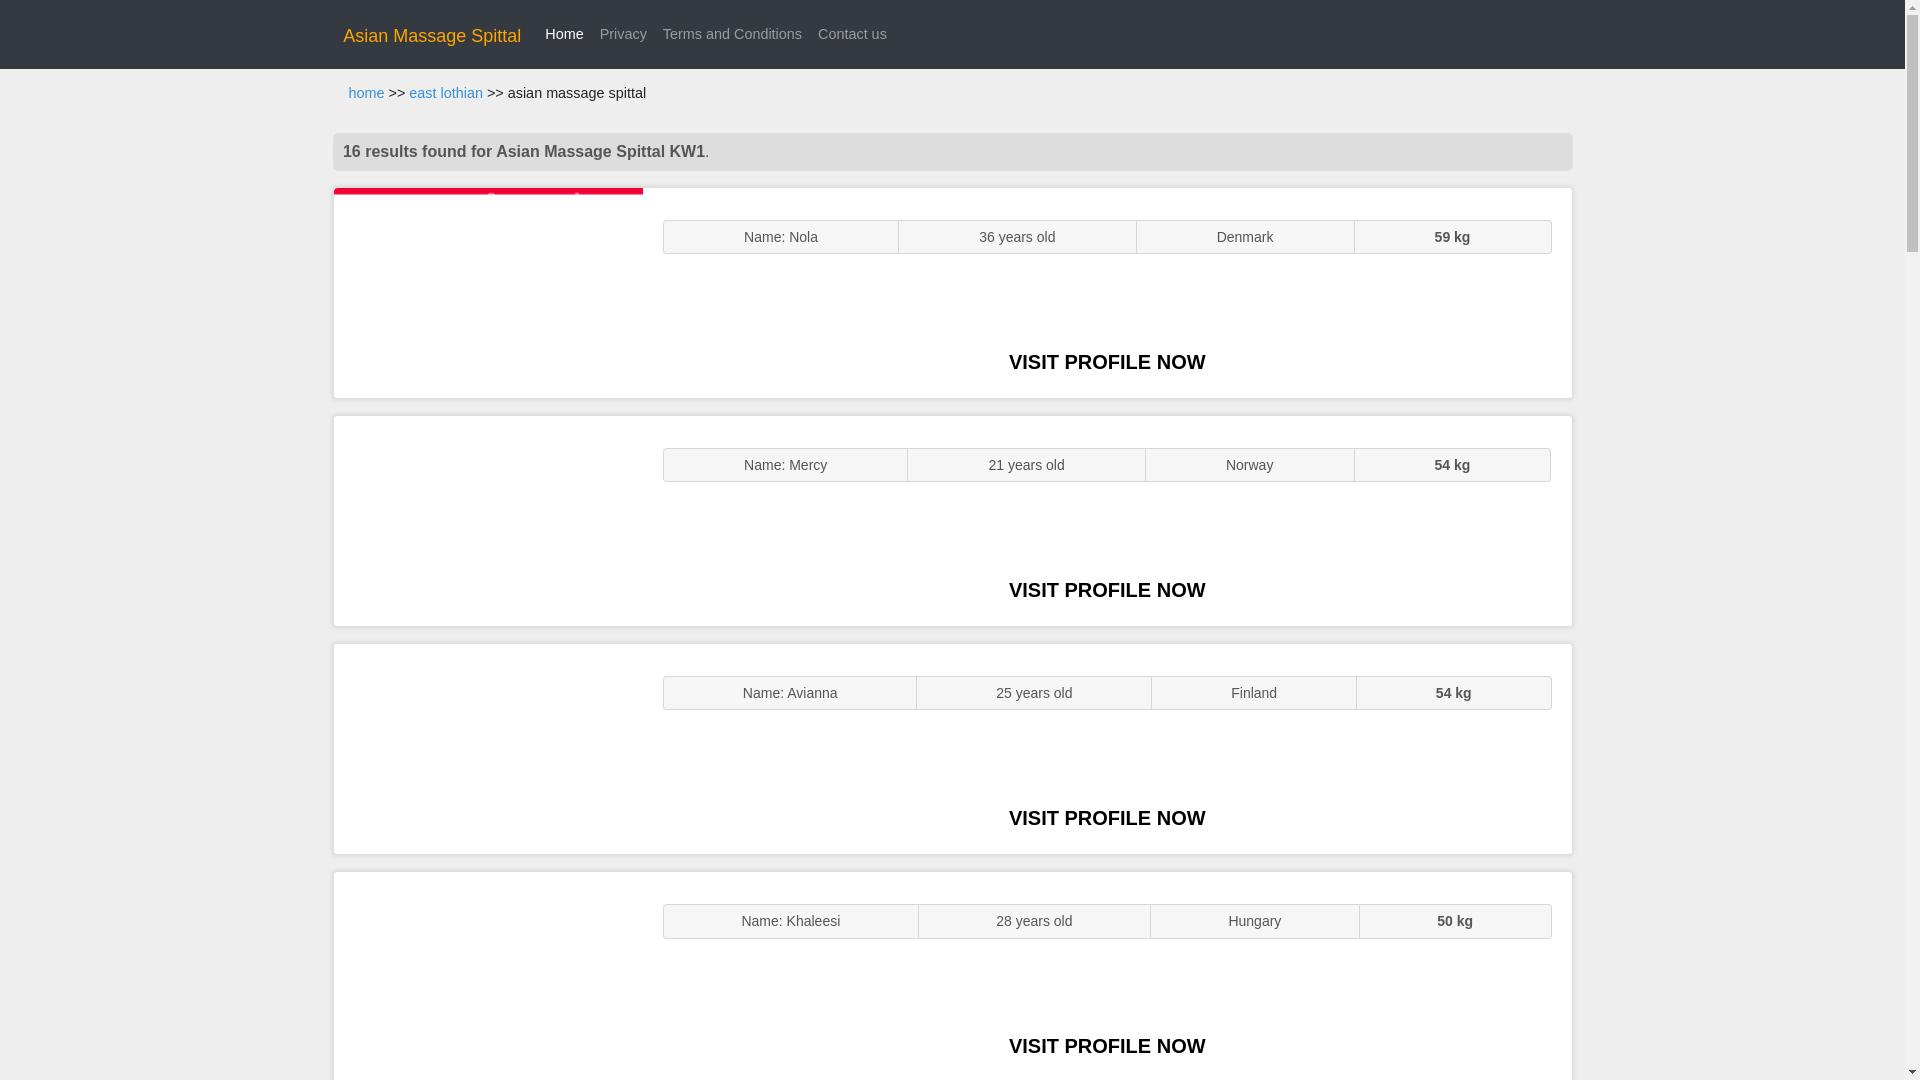 The width and height of the screenshot is (1920, 1080). I want to click on VISIT PROFILE NOW, so click(1107, 818).